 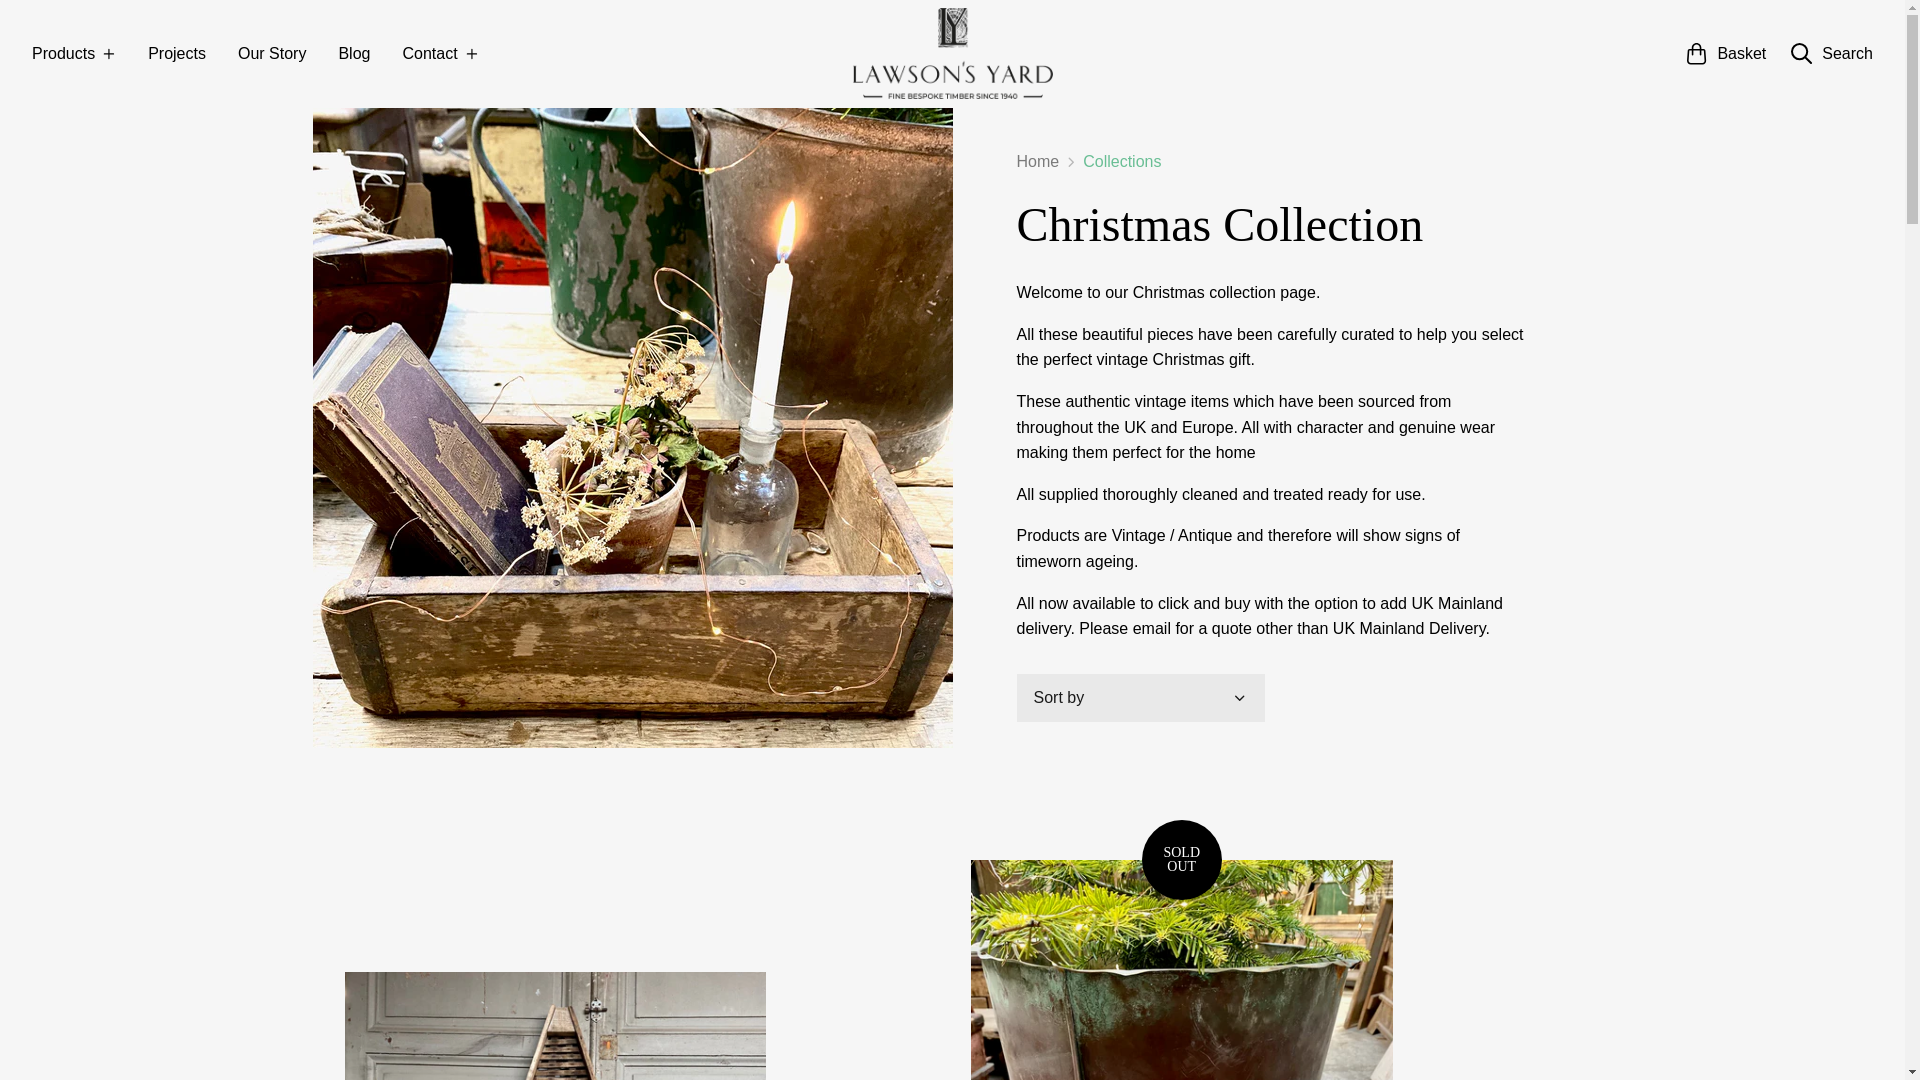 I want to click on Contact, so click(x=440, y=54).